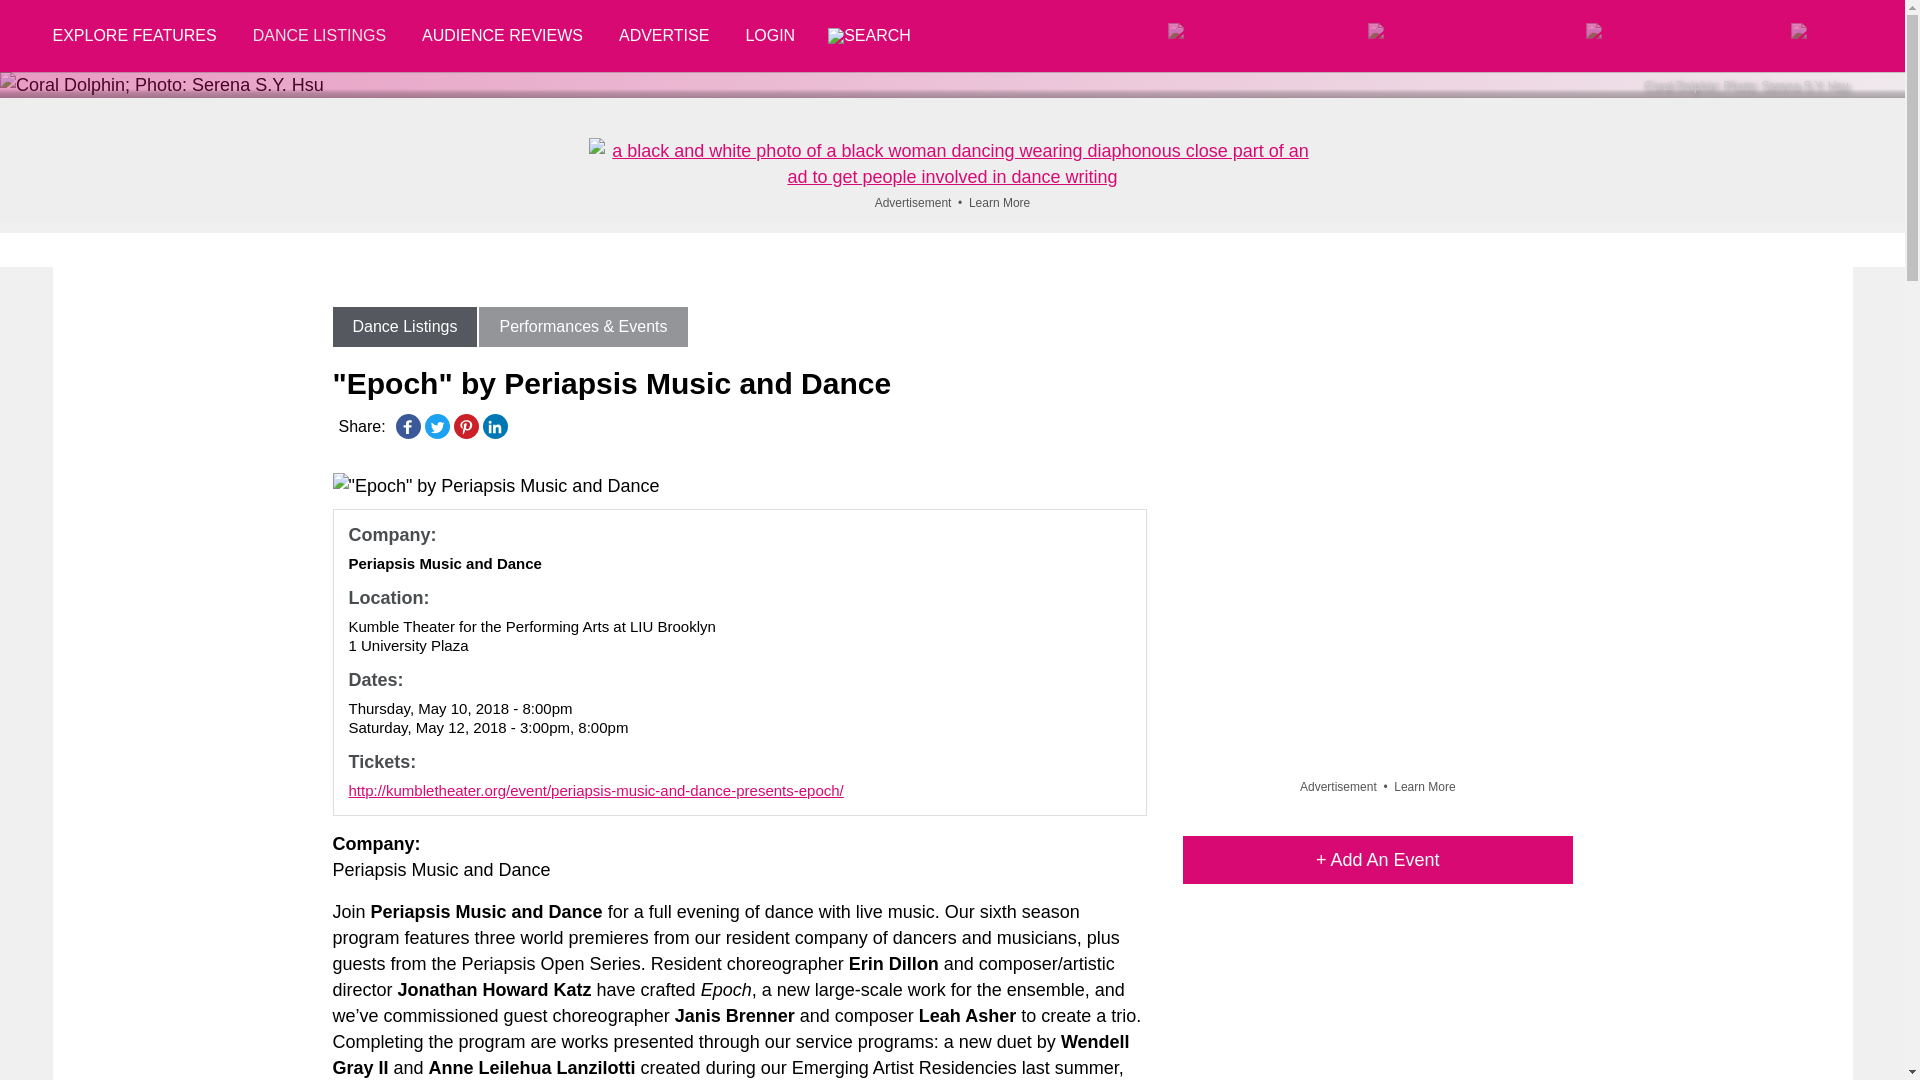 The width and height of the screenshot is (1920, 1080). What do you see at coordinates (664, 36) in the screenshot?
I see `ADVERTISE` at bounding box center [664, 36].